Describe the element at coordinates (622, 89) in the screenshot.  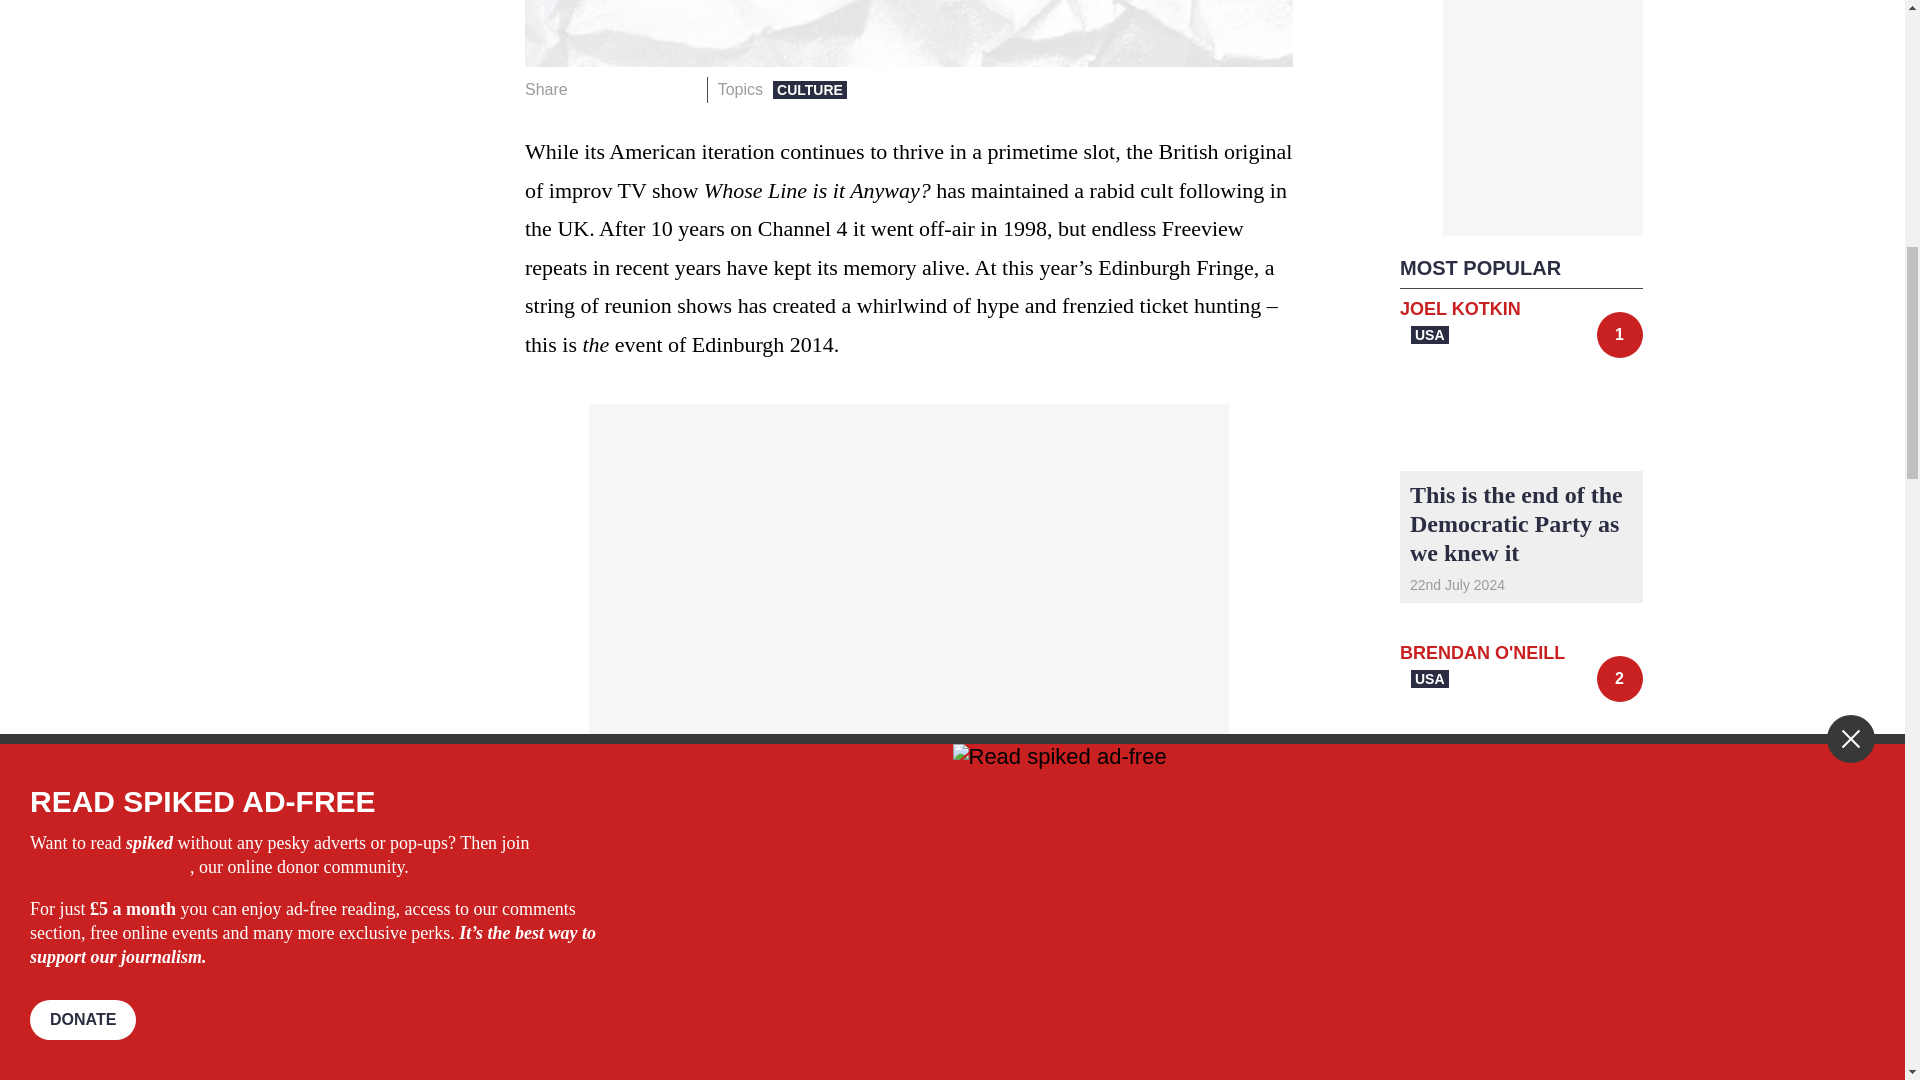
I see `Share on Twitter` at that location.